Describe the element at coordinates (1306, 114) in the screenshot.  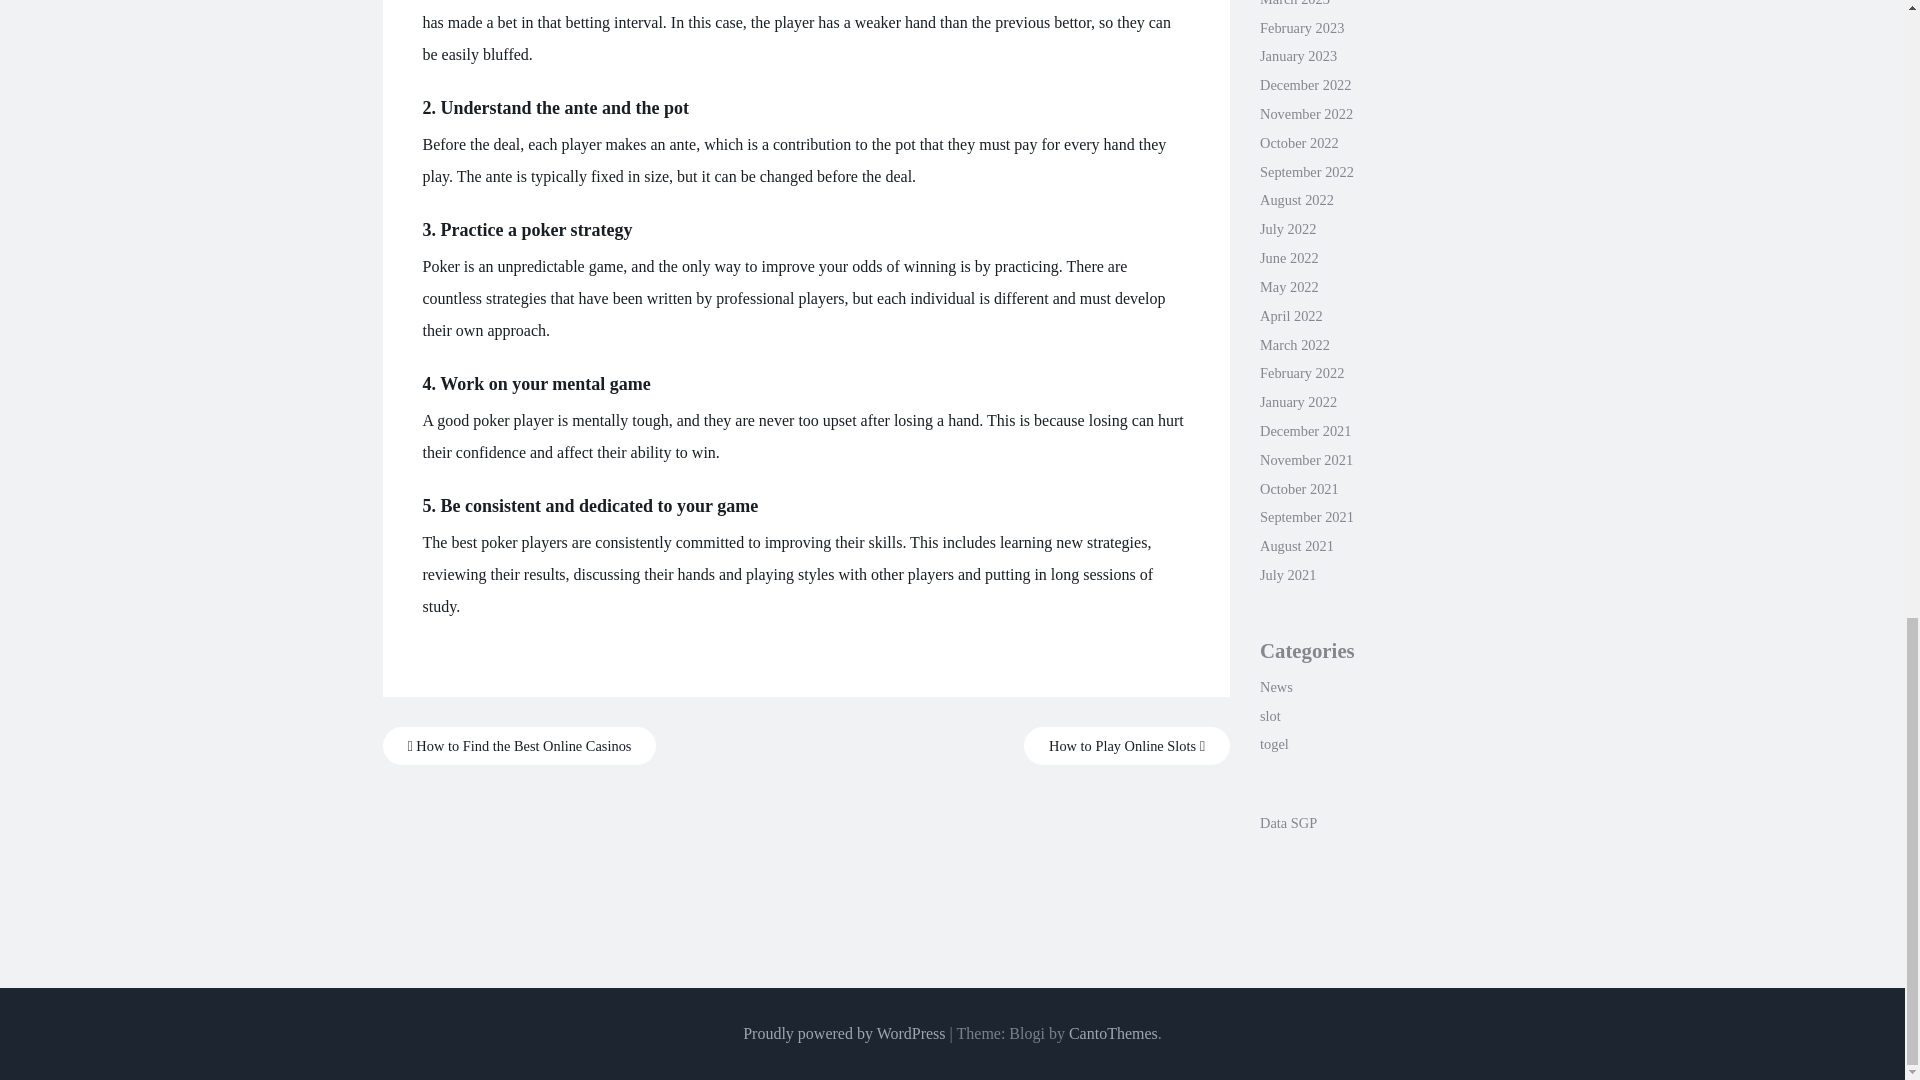
I see `November 2022` at that location.